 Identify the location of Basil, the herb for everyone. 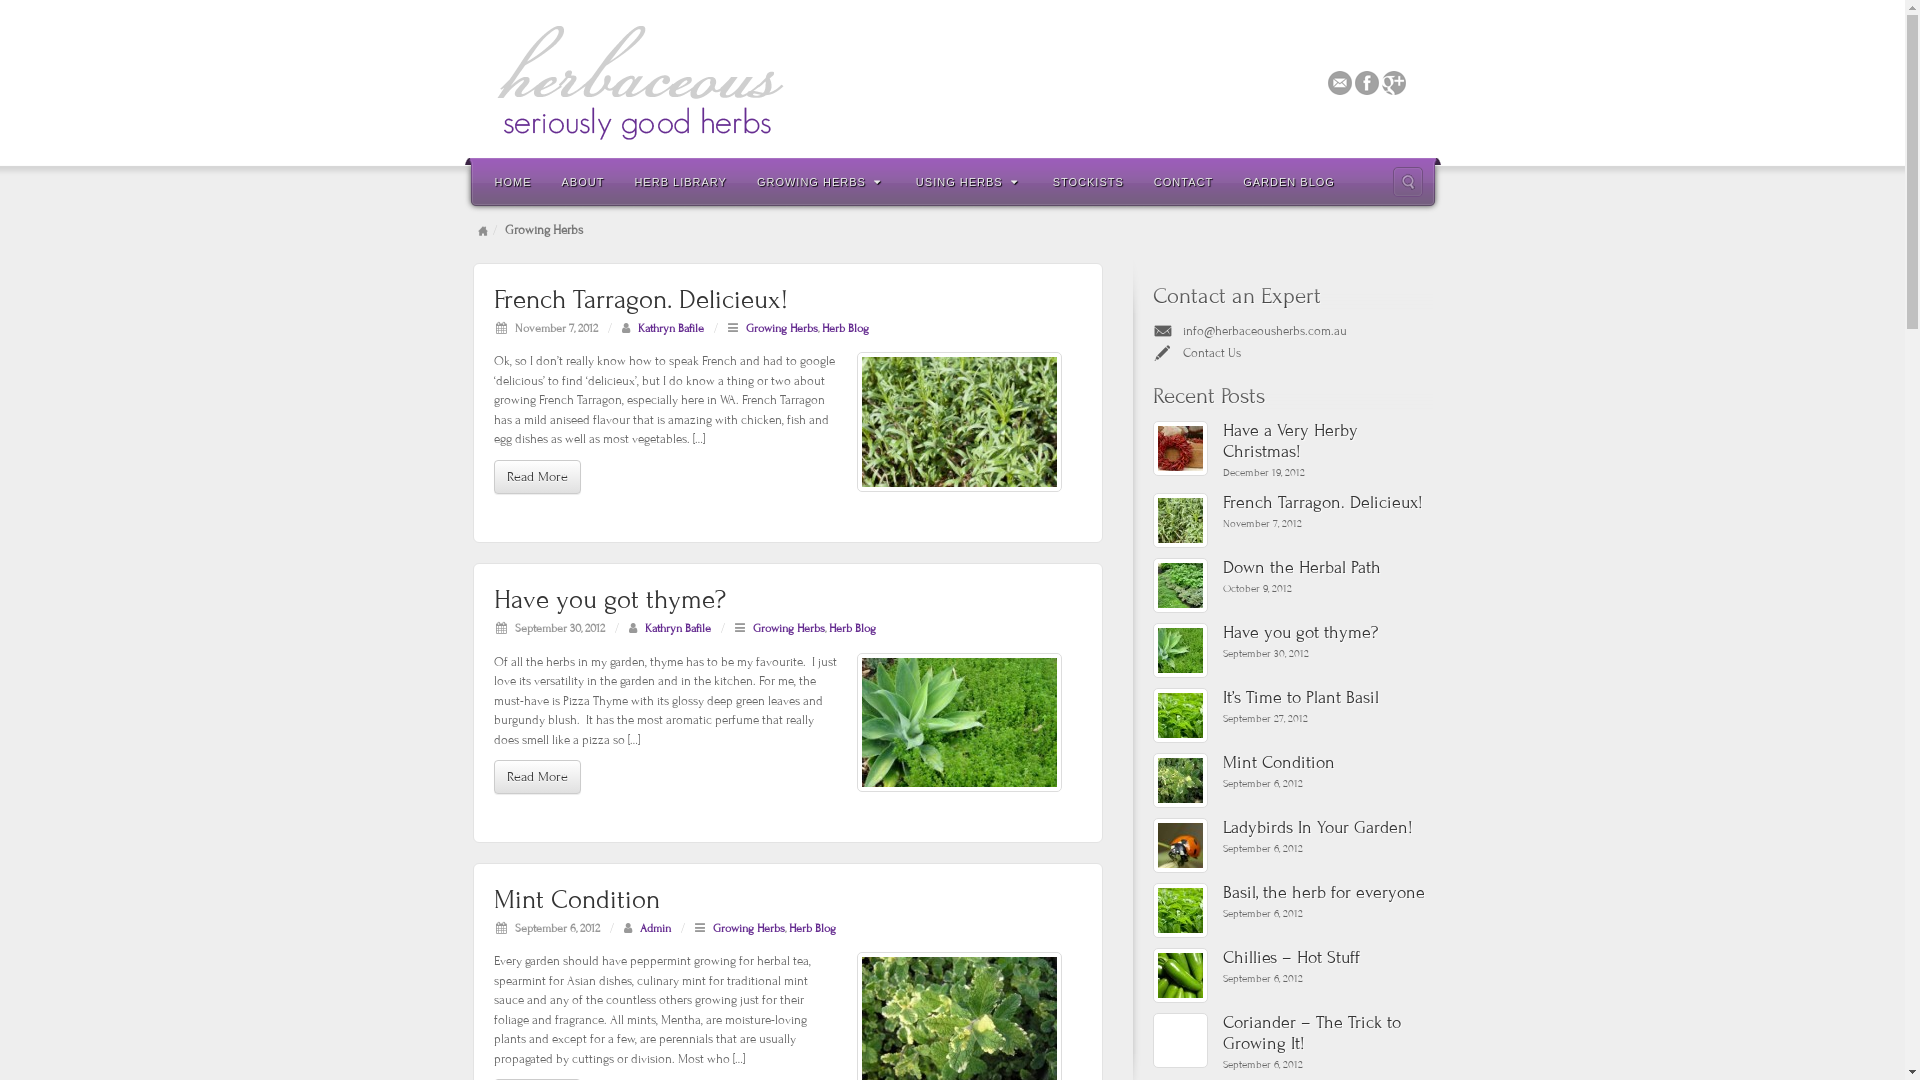
(1180, 910).